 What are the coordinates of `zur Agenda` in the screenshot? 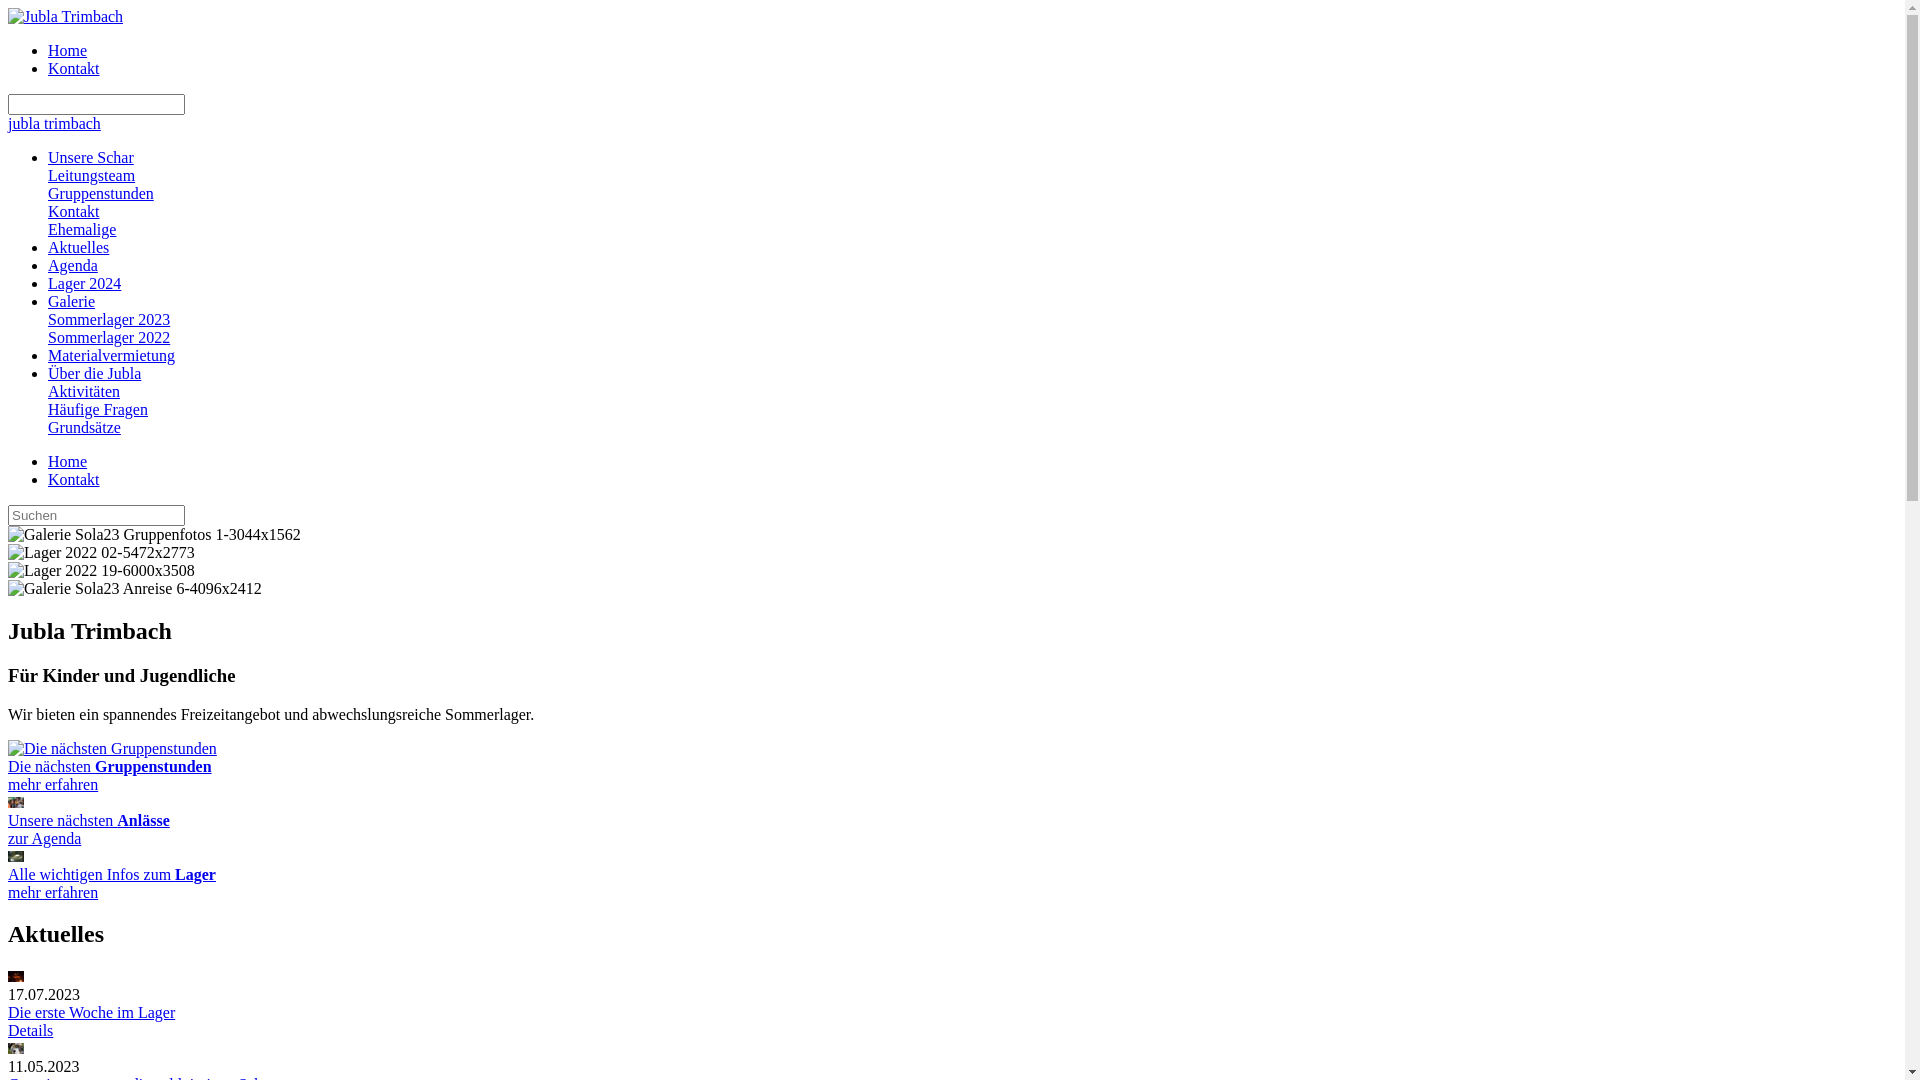 It's located at (16, 802).